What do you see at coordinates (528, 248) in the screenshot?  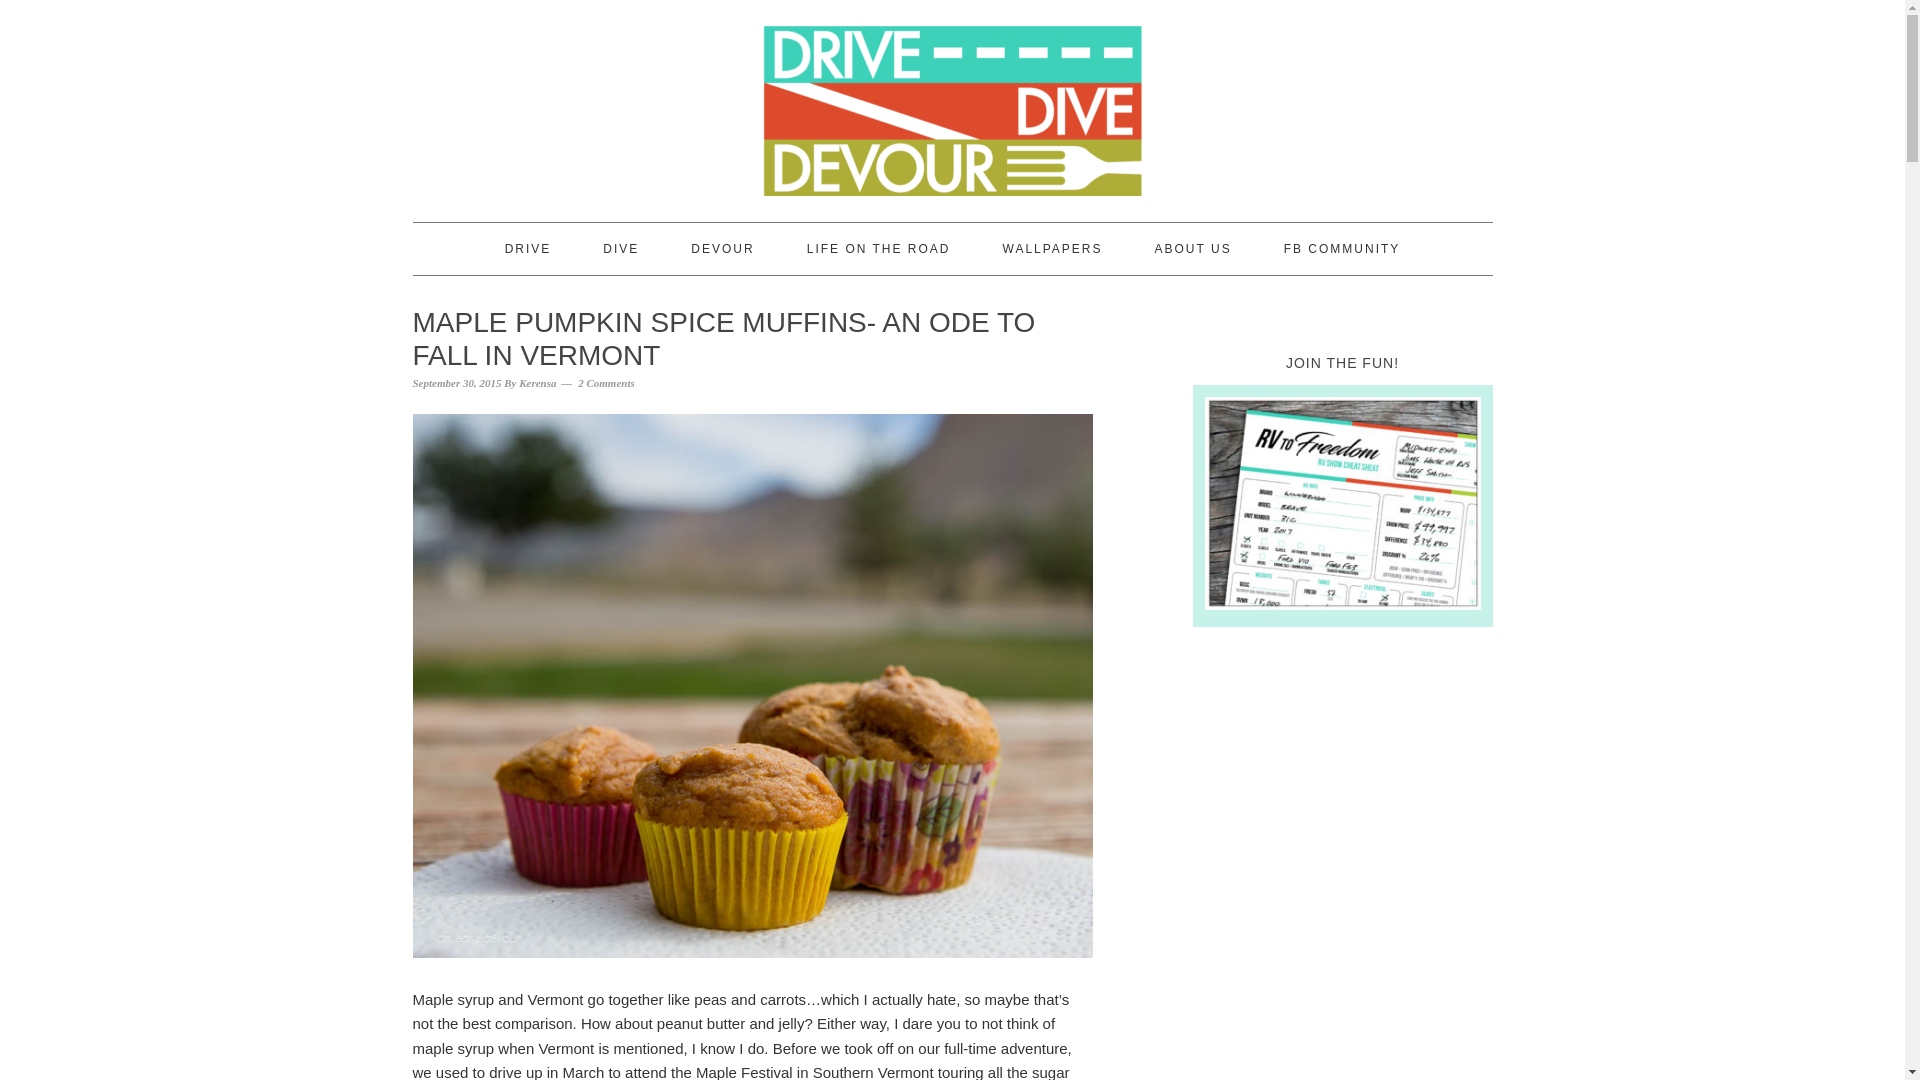 I see `DRIVE` at bounding box center [528, 248].